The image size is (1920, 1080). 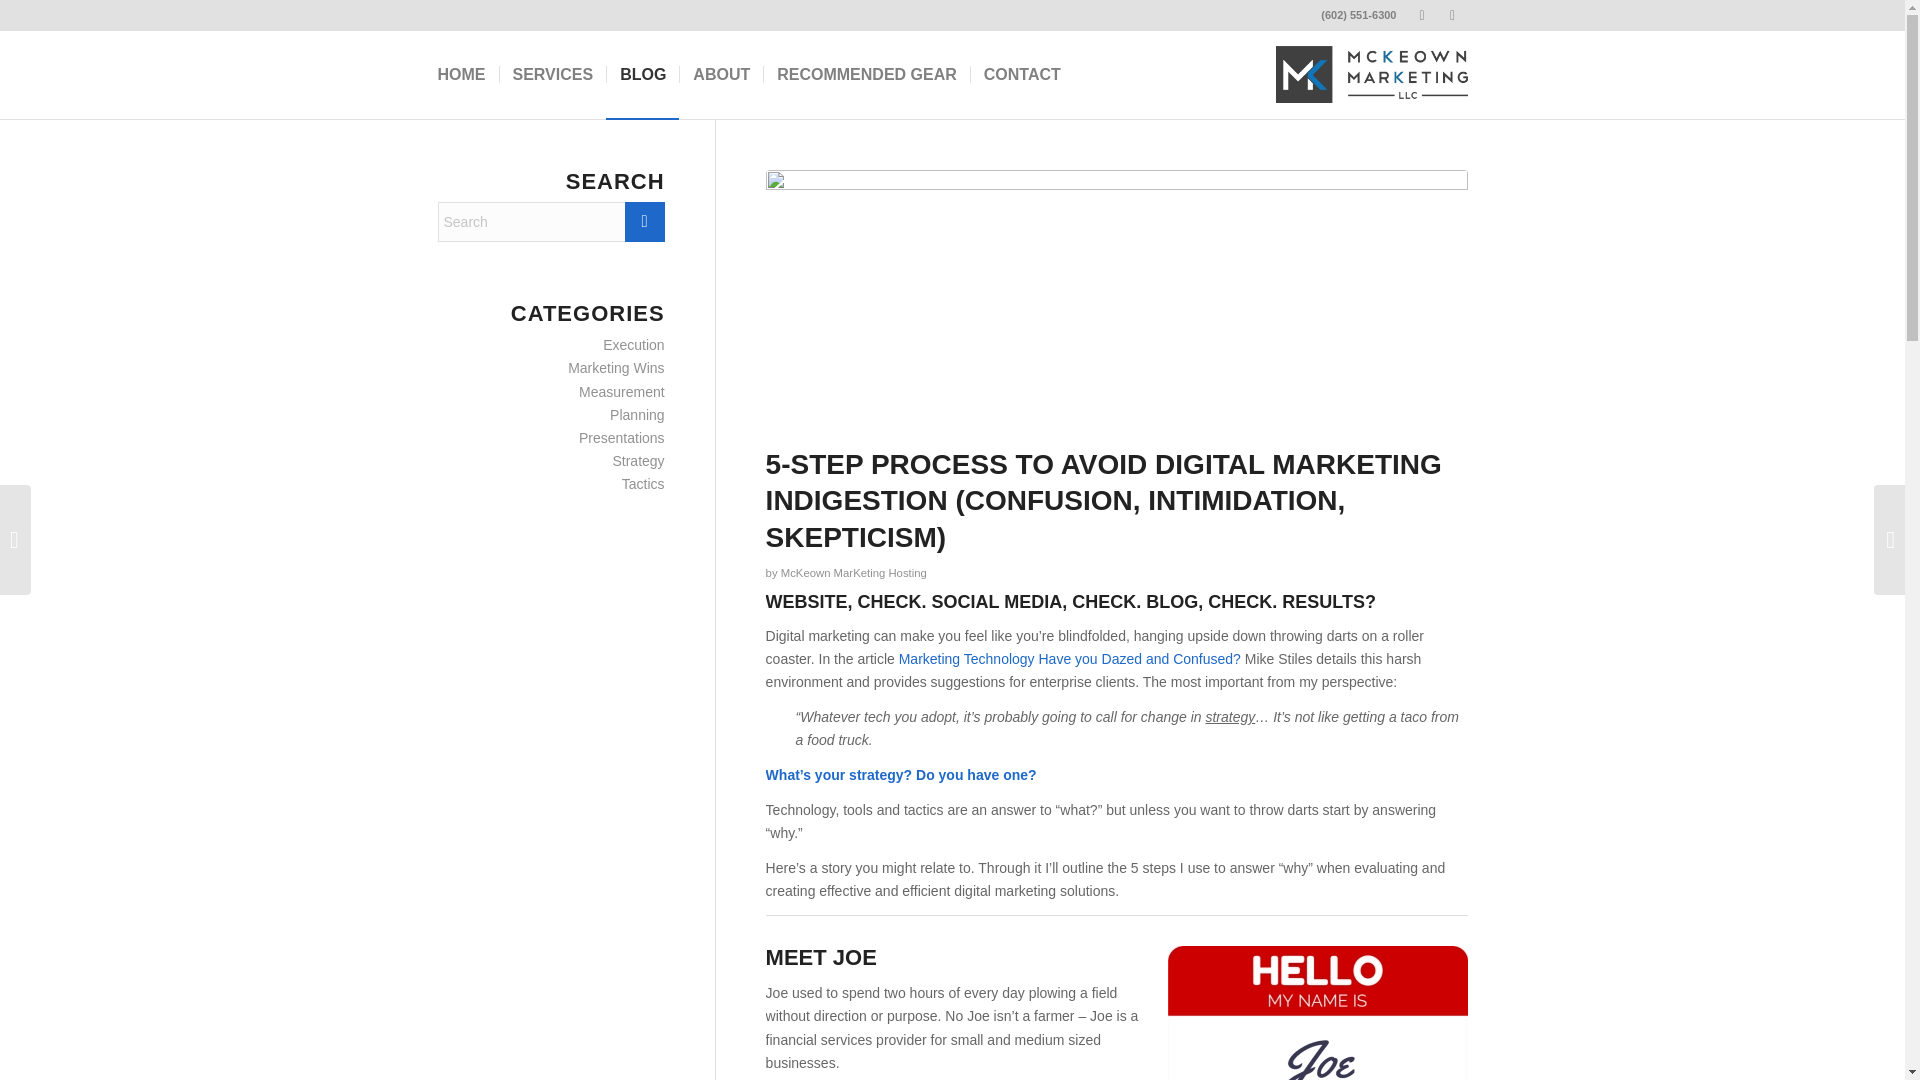 I want to click on RECOMMENDED GEAR, so click(x=866, y=74).